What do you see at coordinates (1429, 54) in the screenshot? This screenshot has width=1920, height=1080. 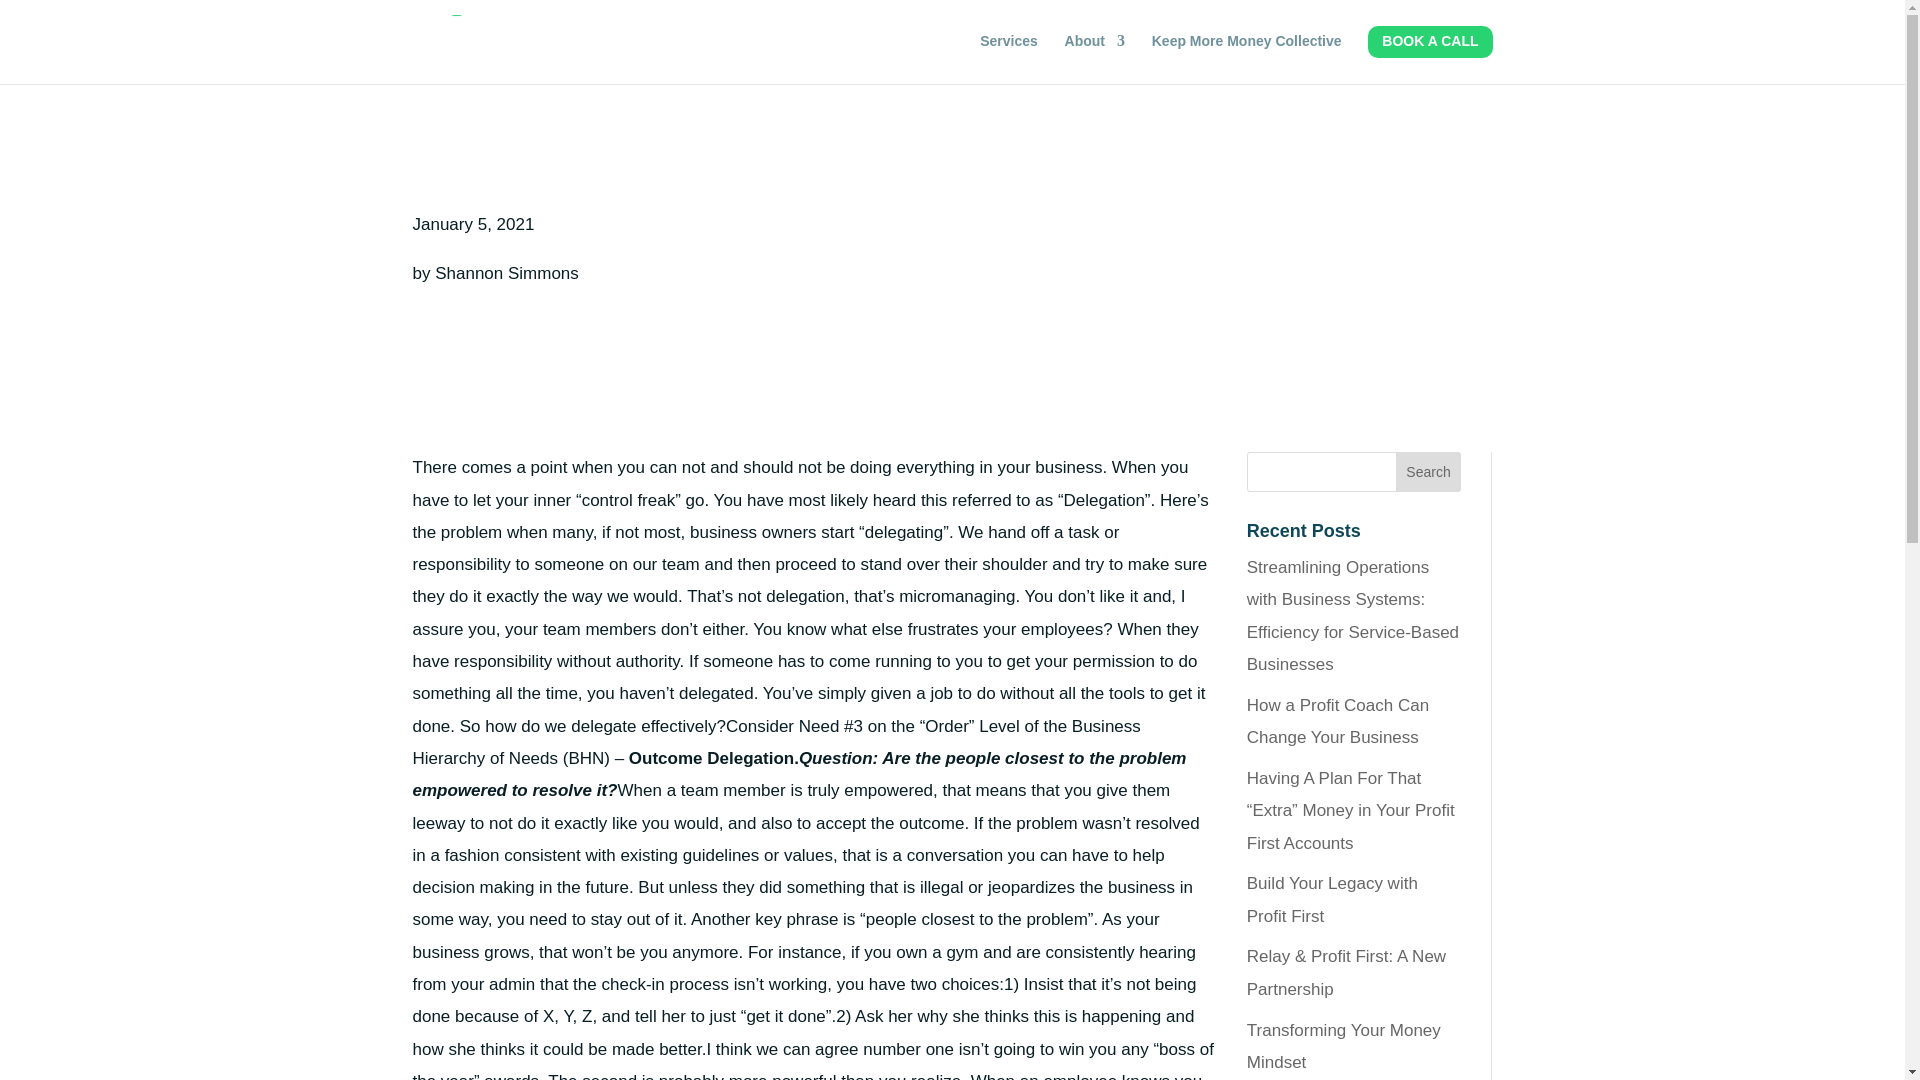 I see `BOOK A CALL` at bounding box center [1429, 54].